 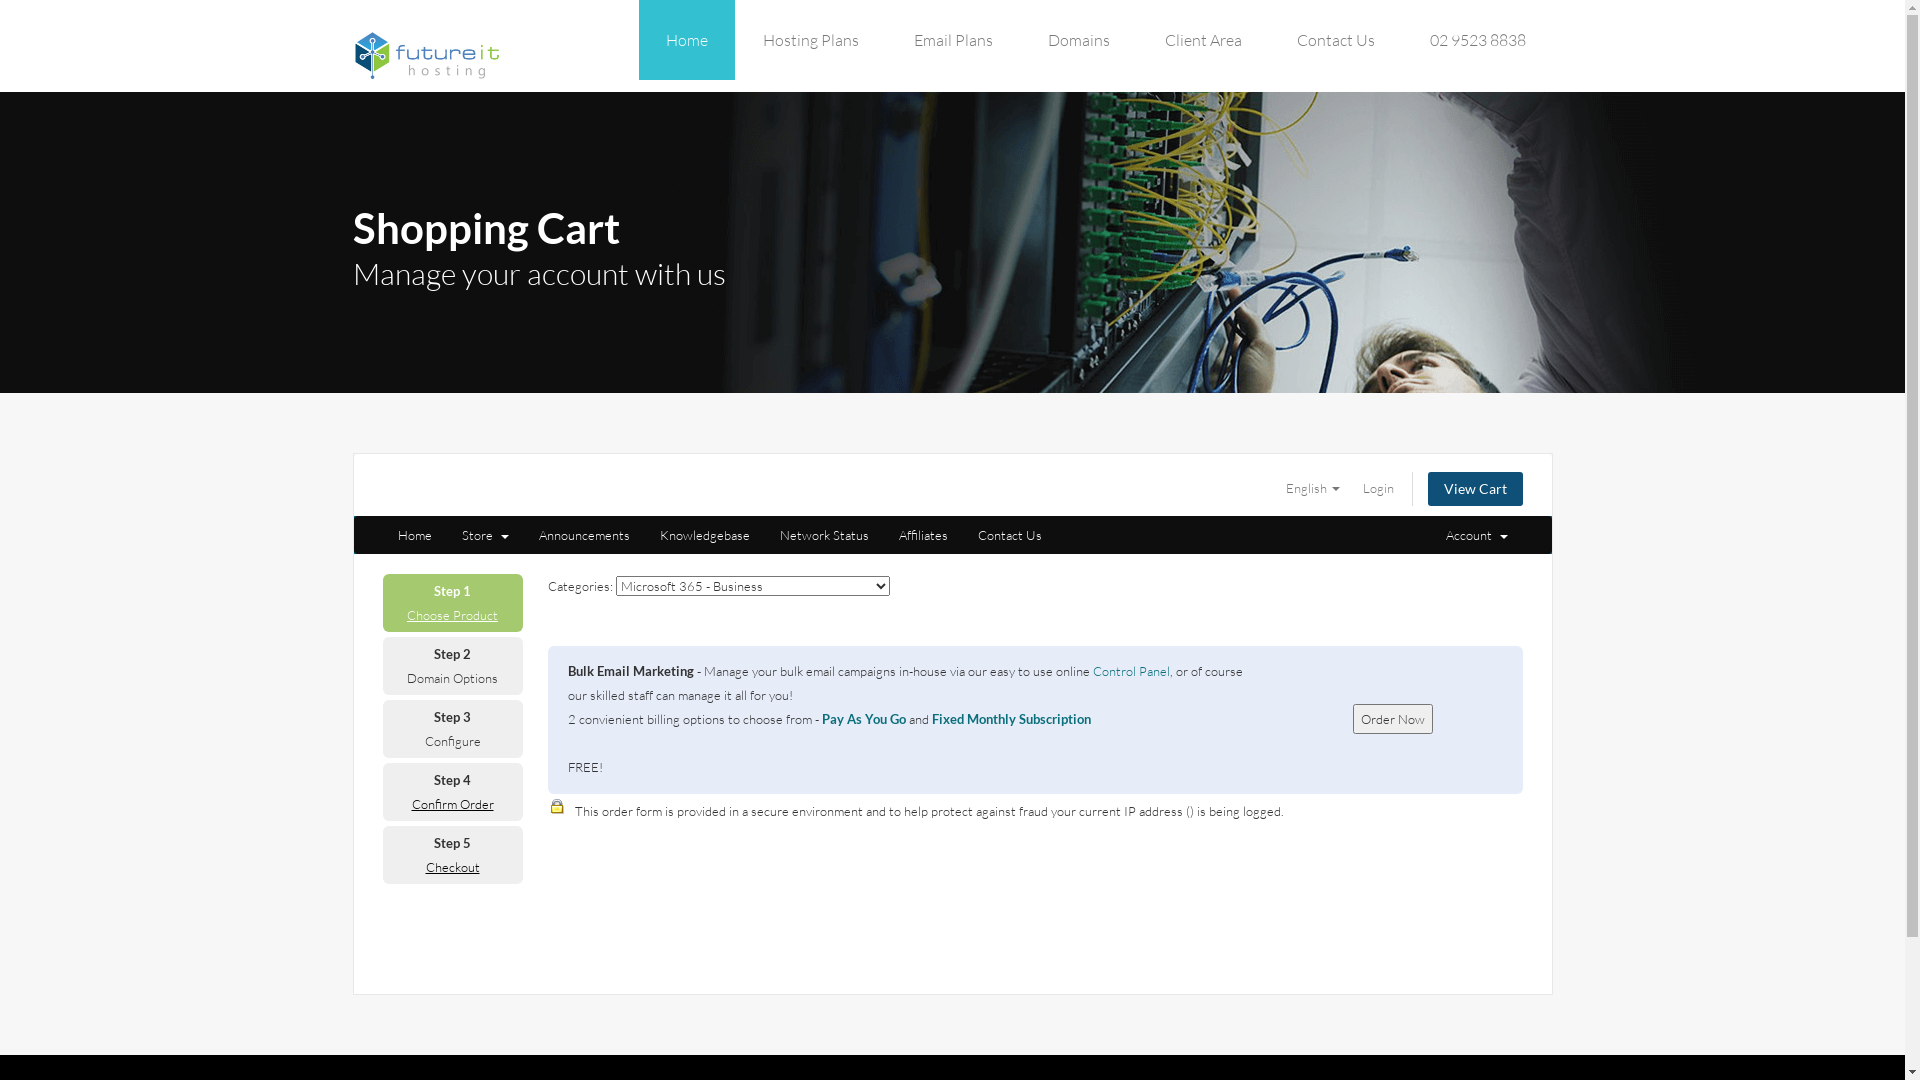 What do you see at coordinates (952, 40) in the screenshot?
I see `Email Plans` at bounding box center [952, 40].